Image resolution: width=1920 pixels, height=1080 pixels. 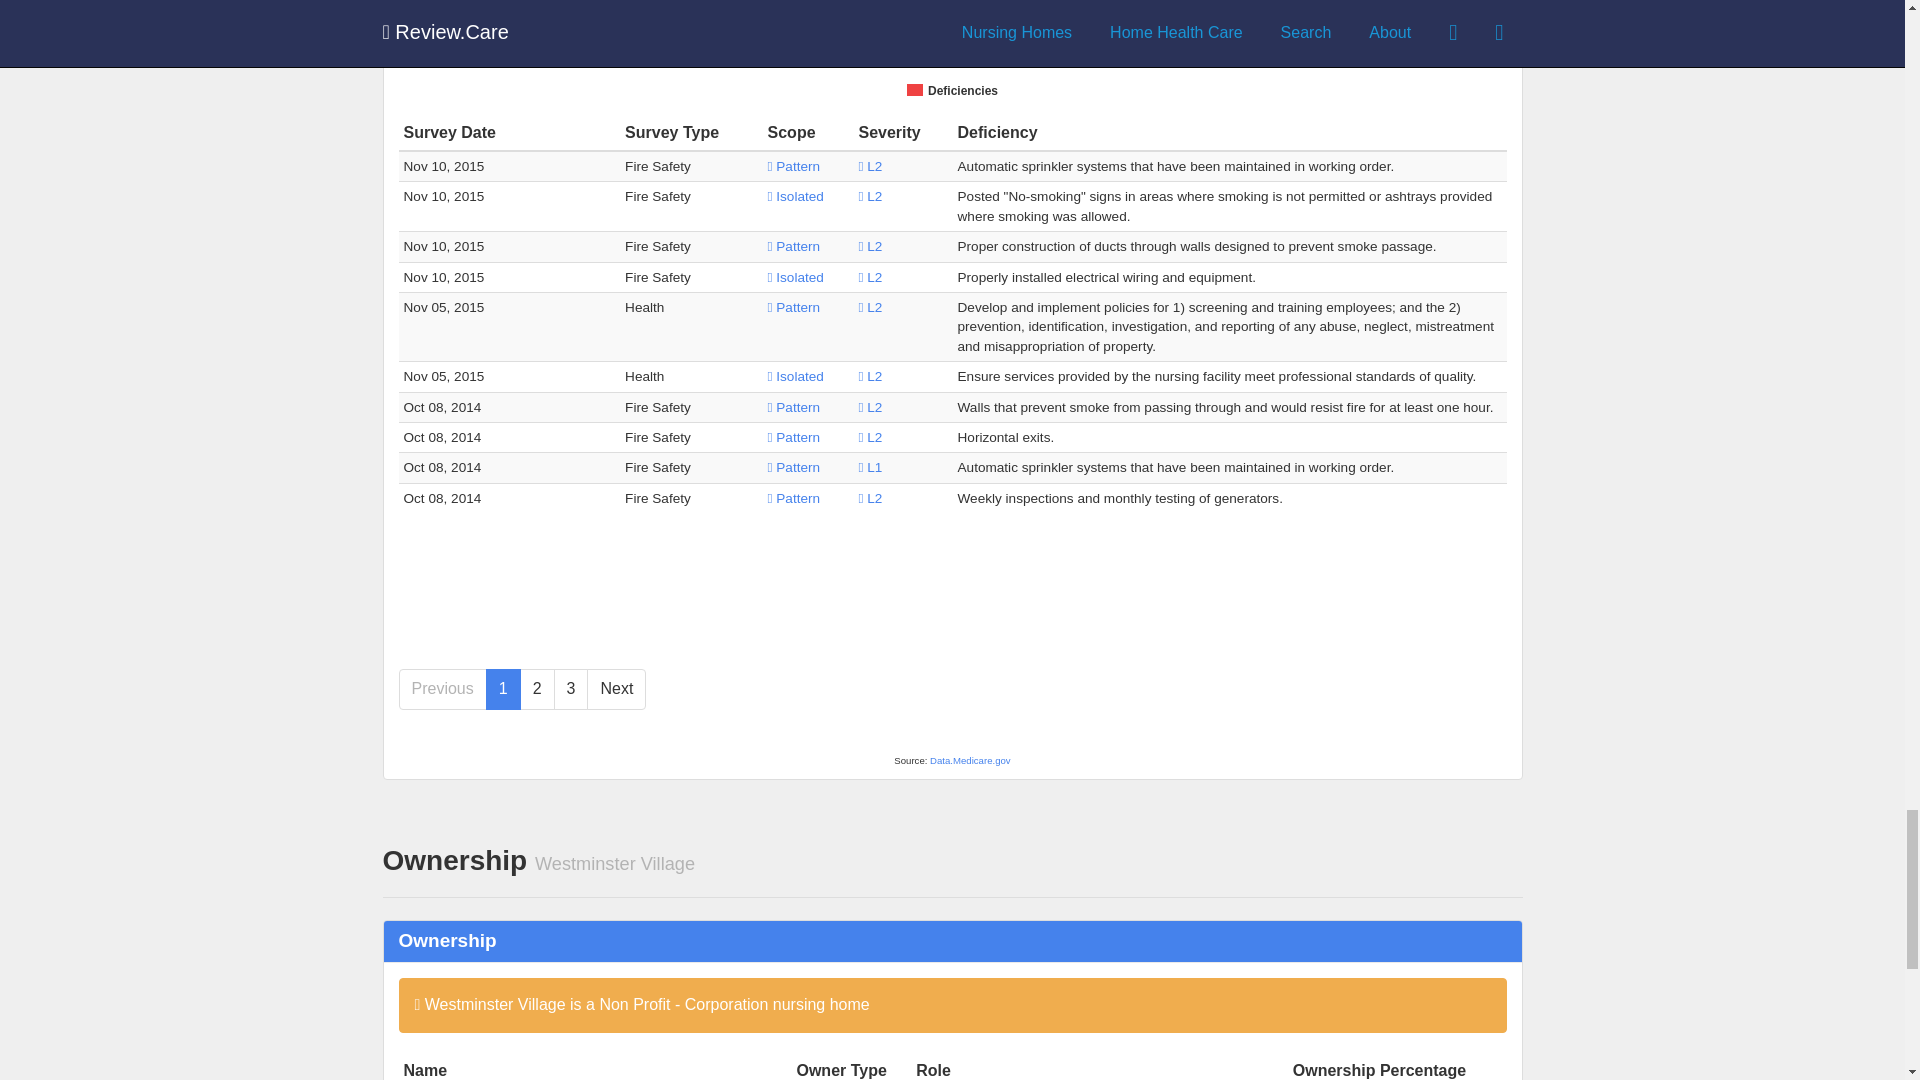 What do you see at coordinates (870, 436) in the screenshot?
I see `L2` at bounding box center [870, 436].